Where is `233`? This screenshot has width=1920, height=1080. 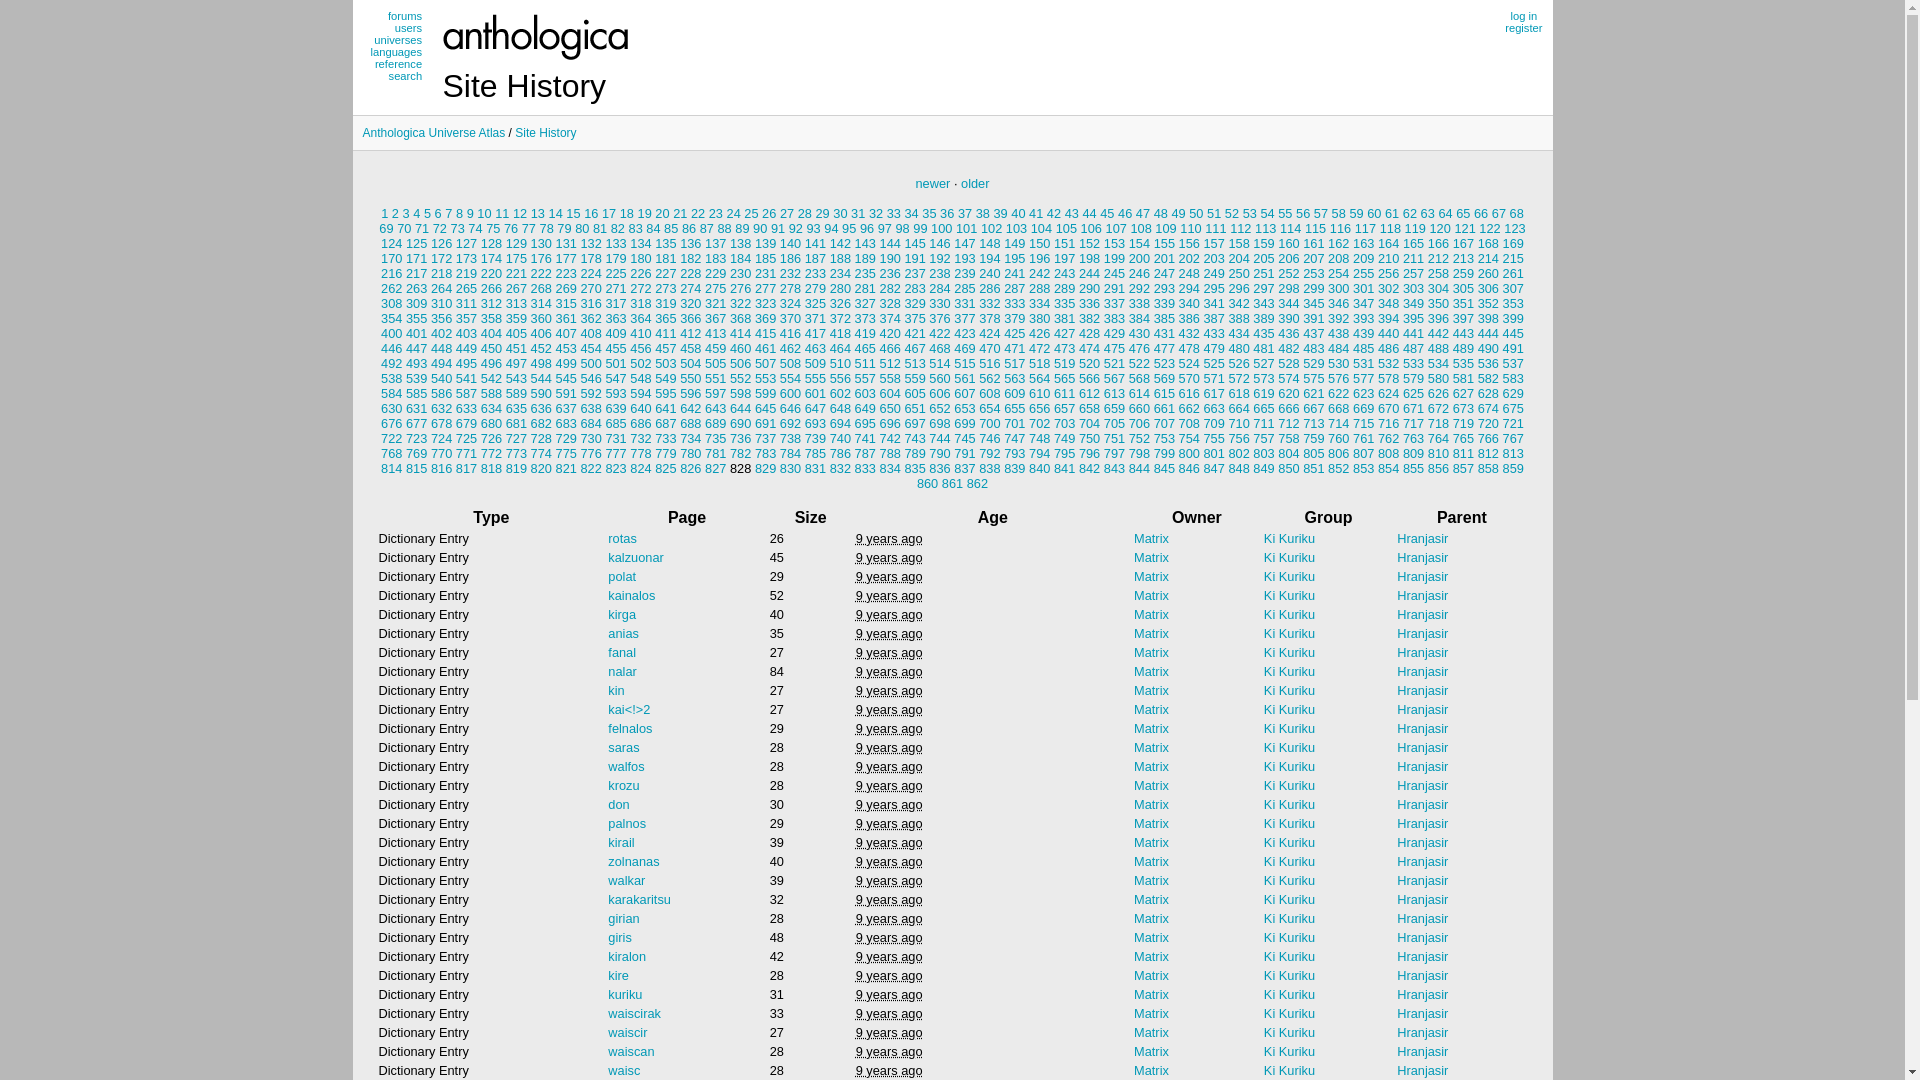 233 is located at coordinates (816, 274).